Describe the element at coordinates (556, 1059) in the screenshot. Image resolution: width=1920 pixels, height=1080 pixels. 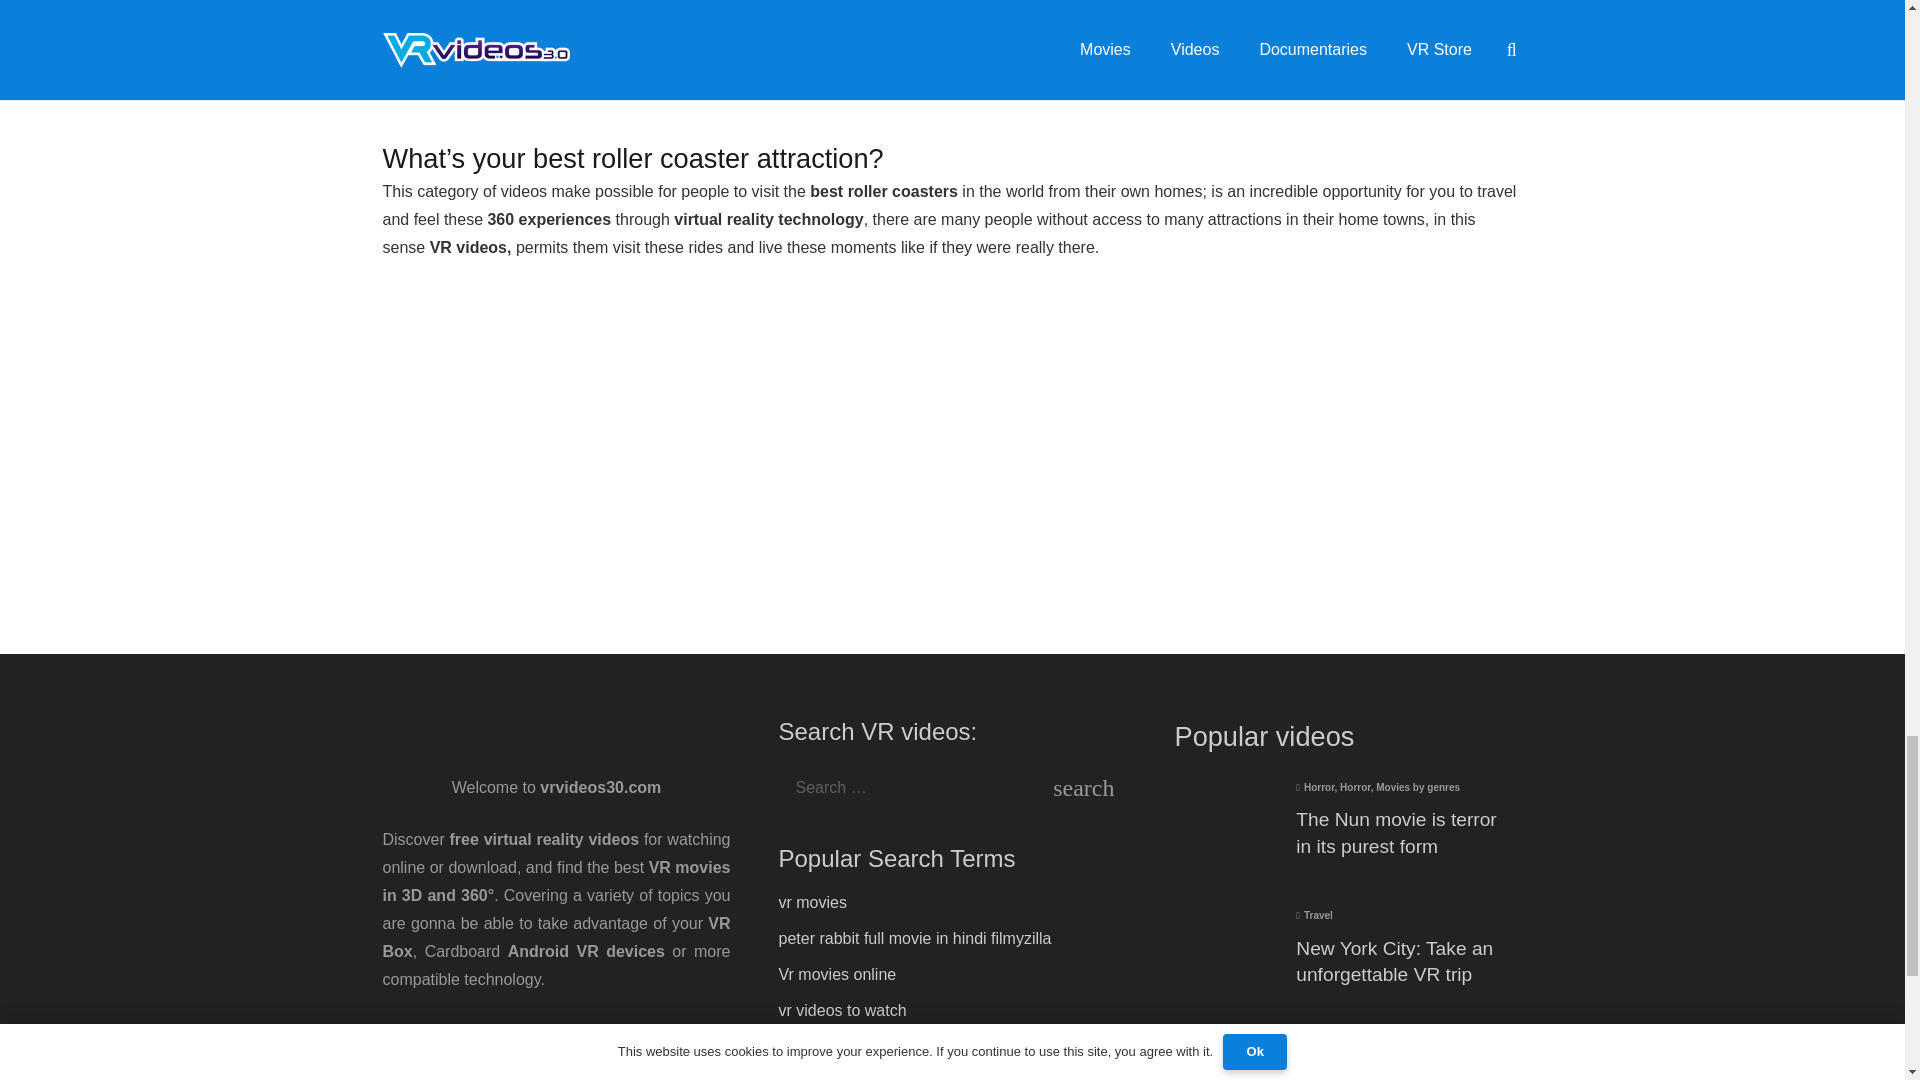
I see `Contact` at that location.